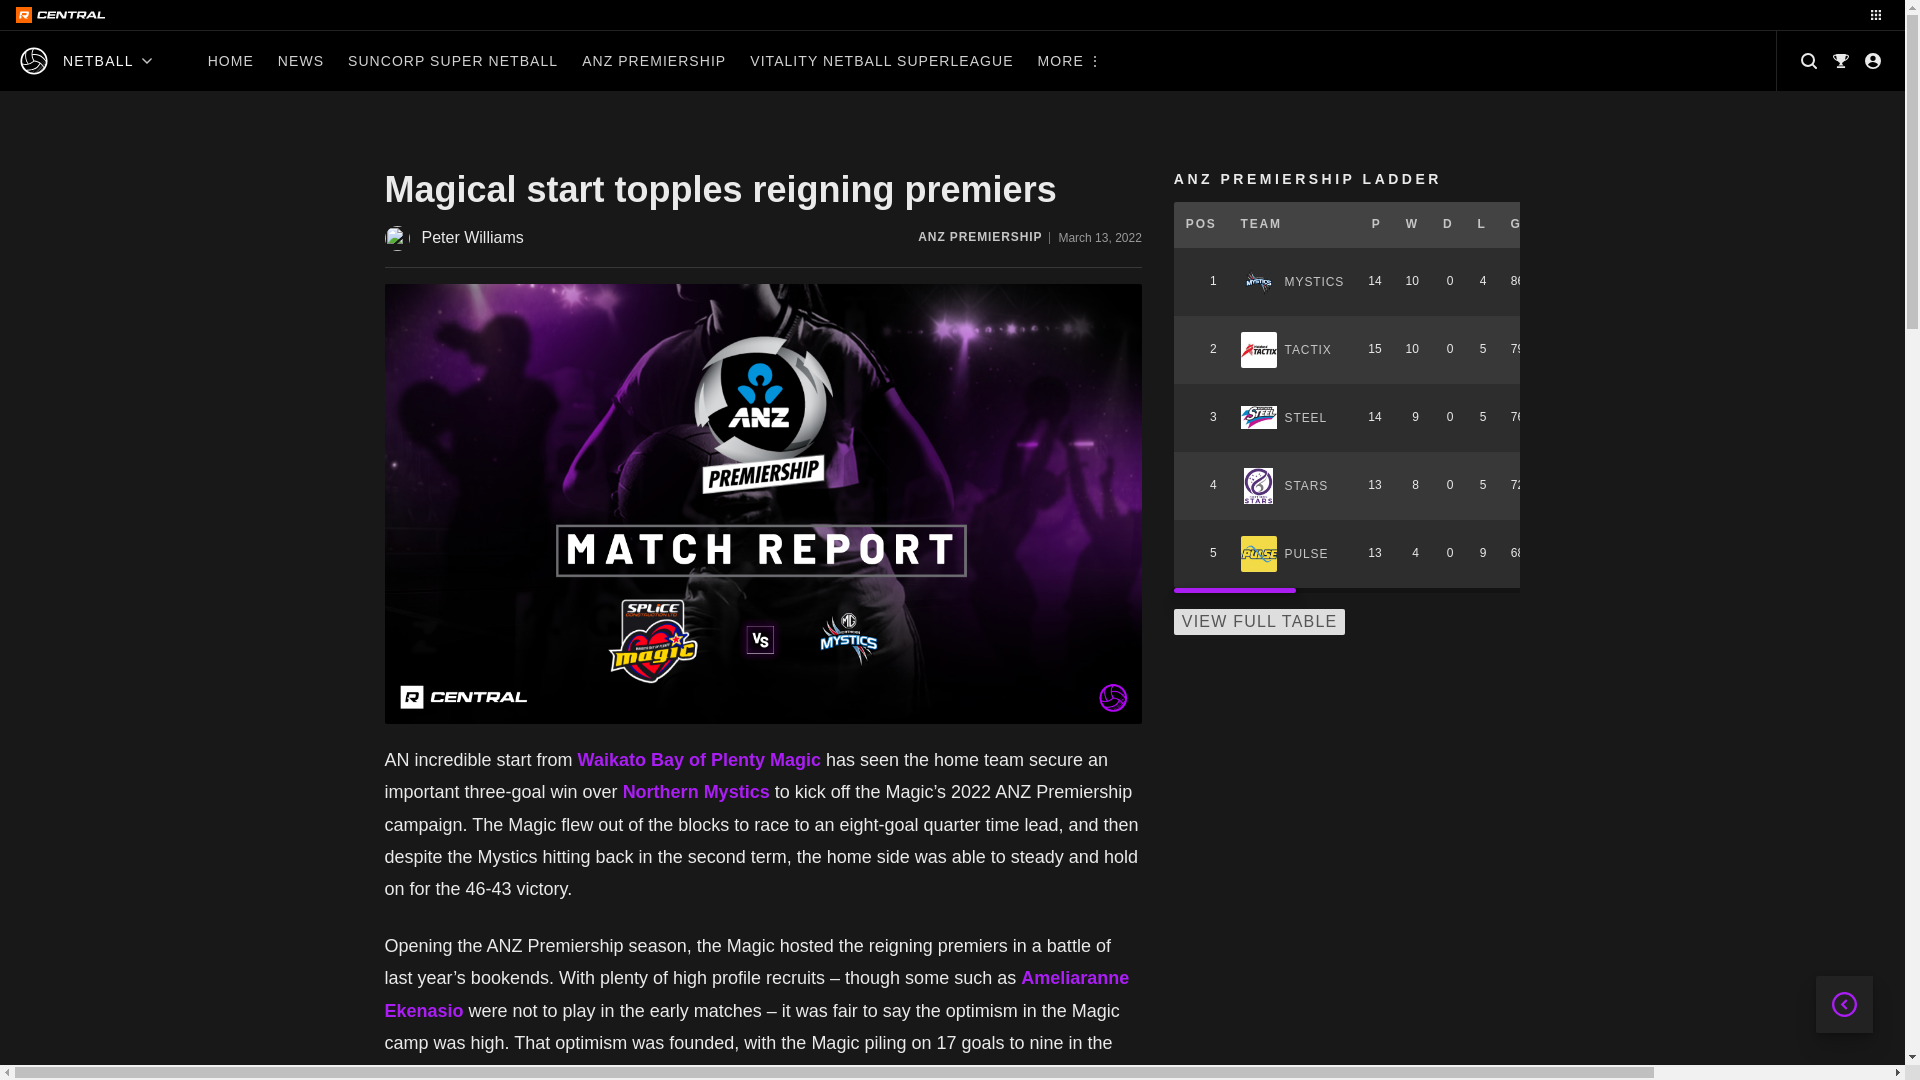  What do you see at coordinates (699, 760) in the screenshot?
I see `Waikato Bay of Plenty Magic` at bounding box center [699, 760].